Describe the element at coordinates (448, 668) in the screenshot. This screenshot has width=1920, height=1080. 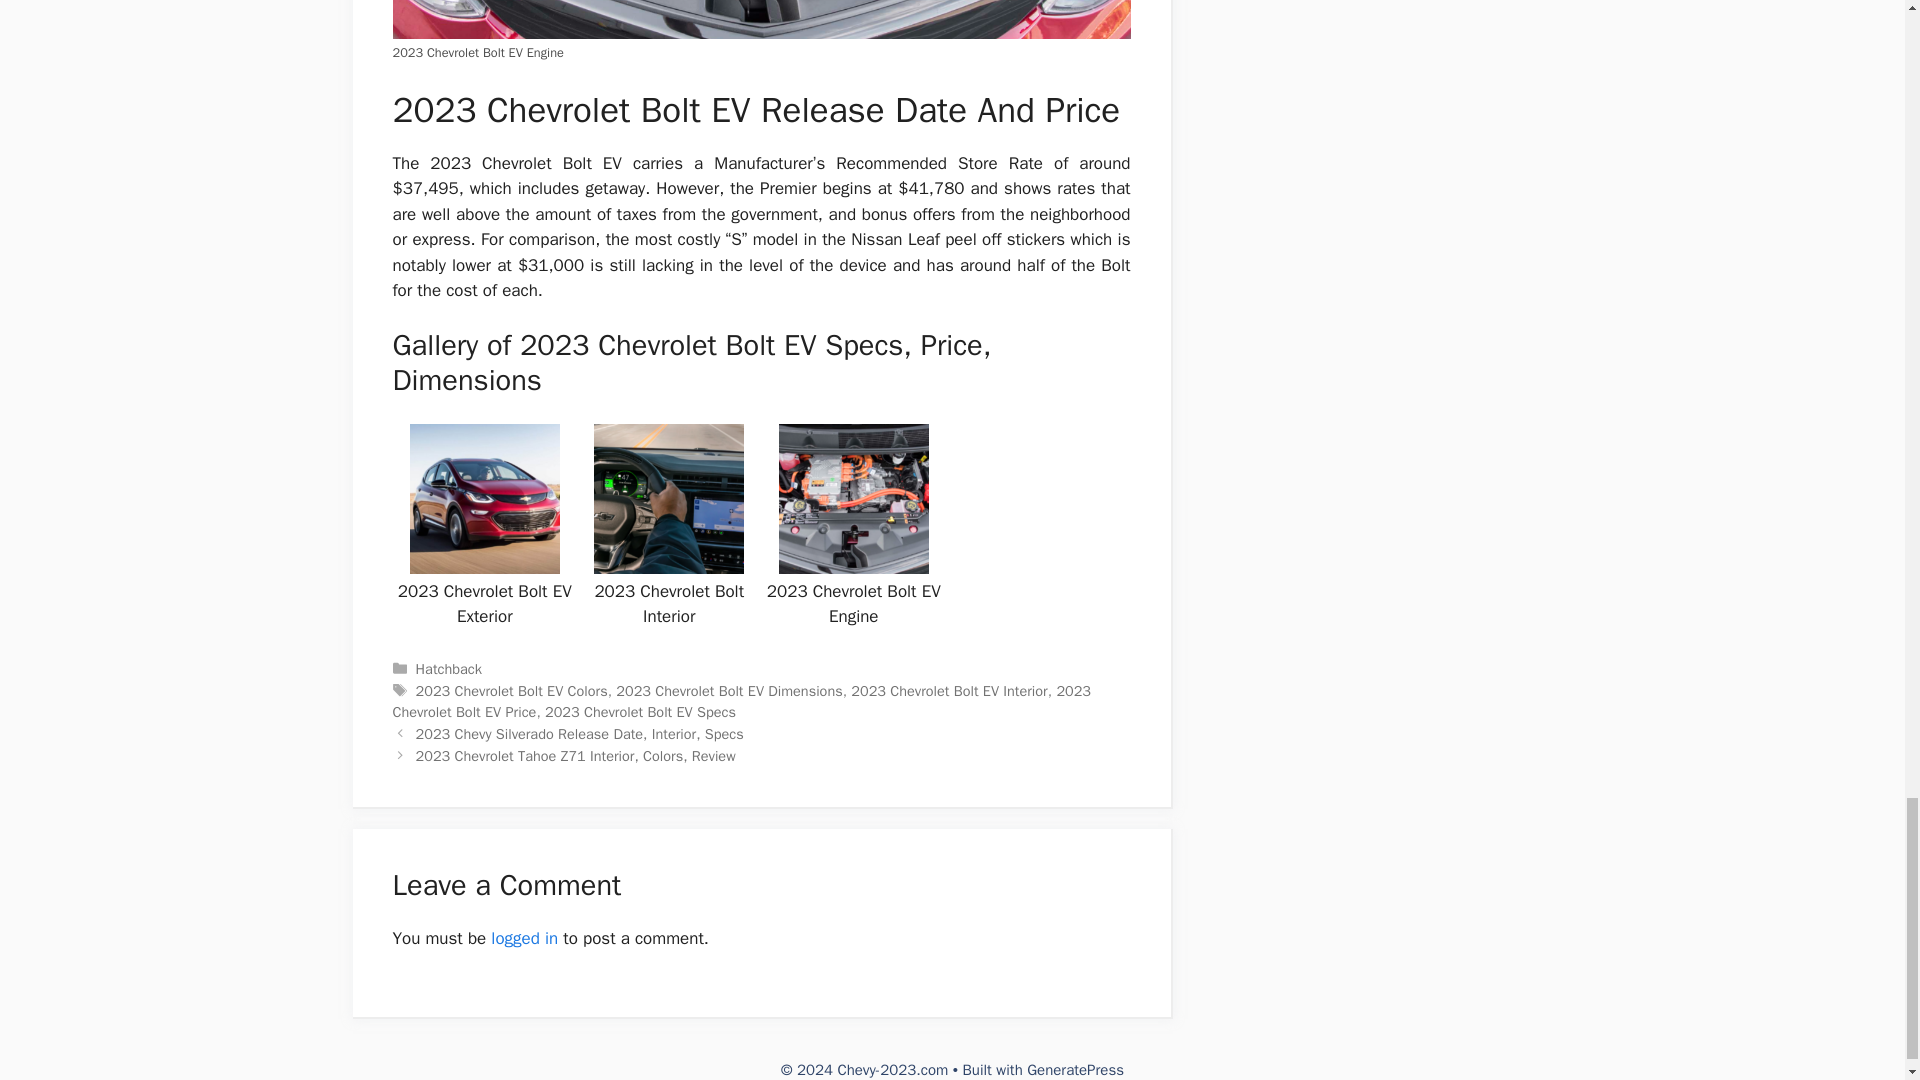
I see `Hatchback` at that location.